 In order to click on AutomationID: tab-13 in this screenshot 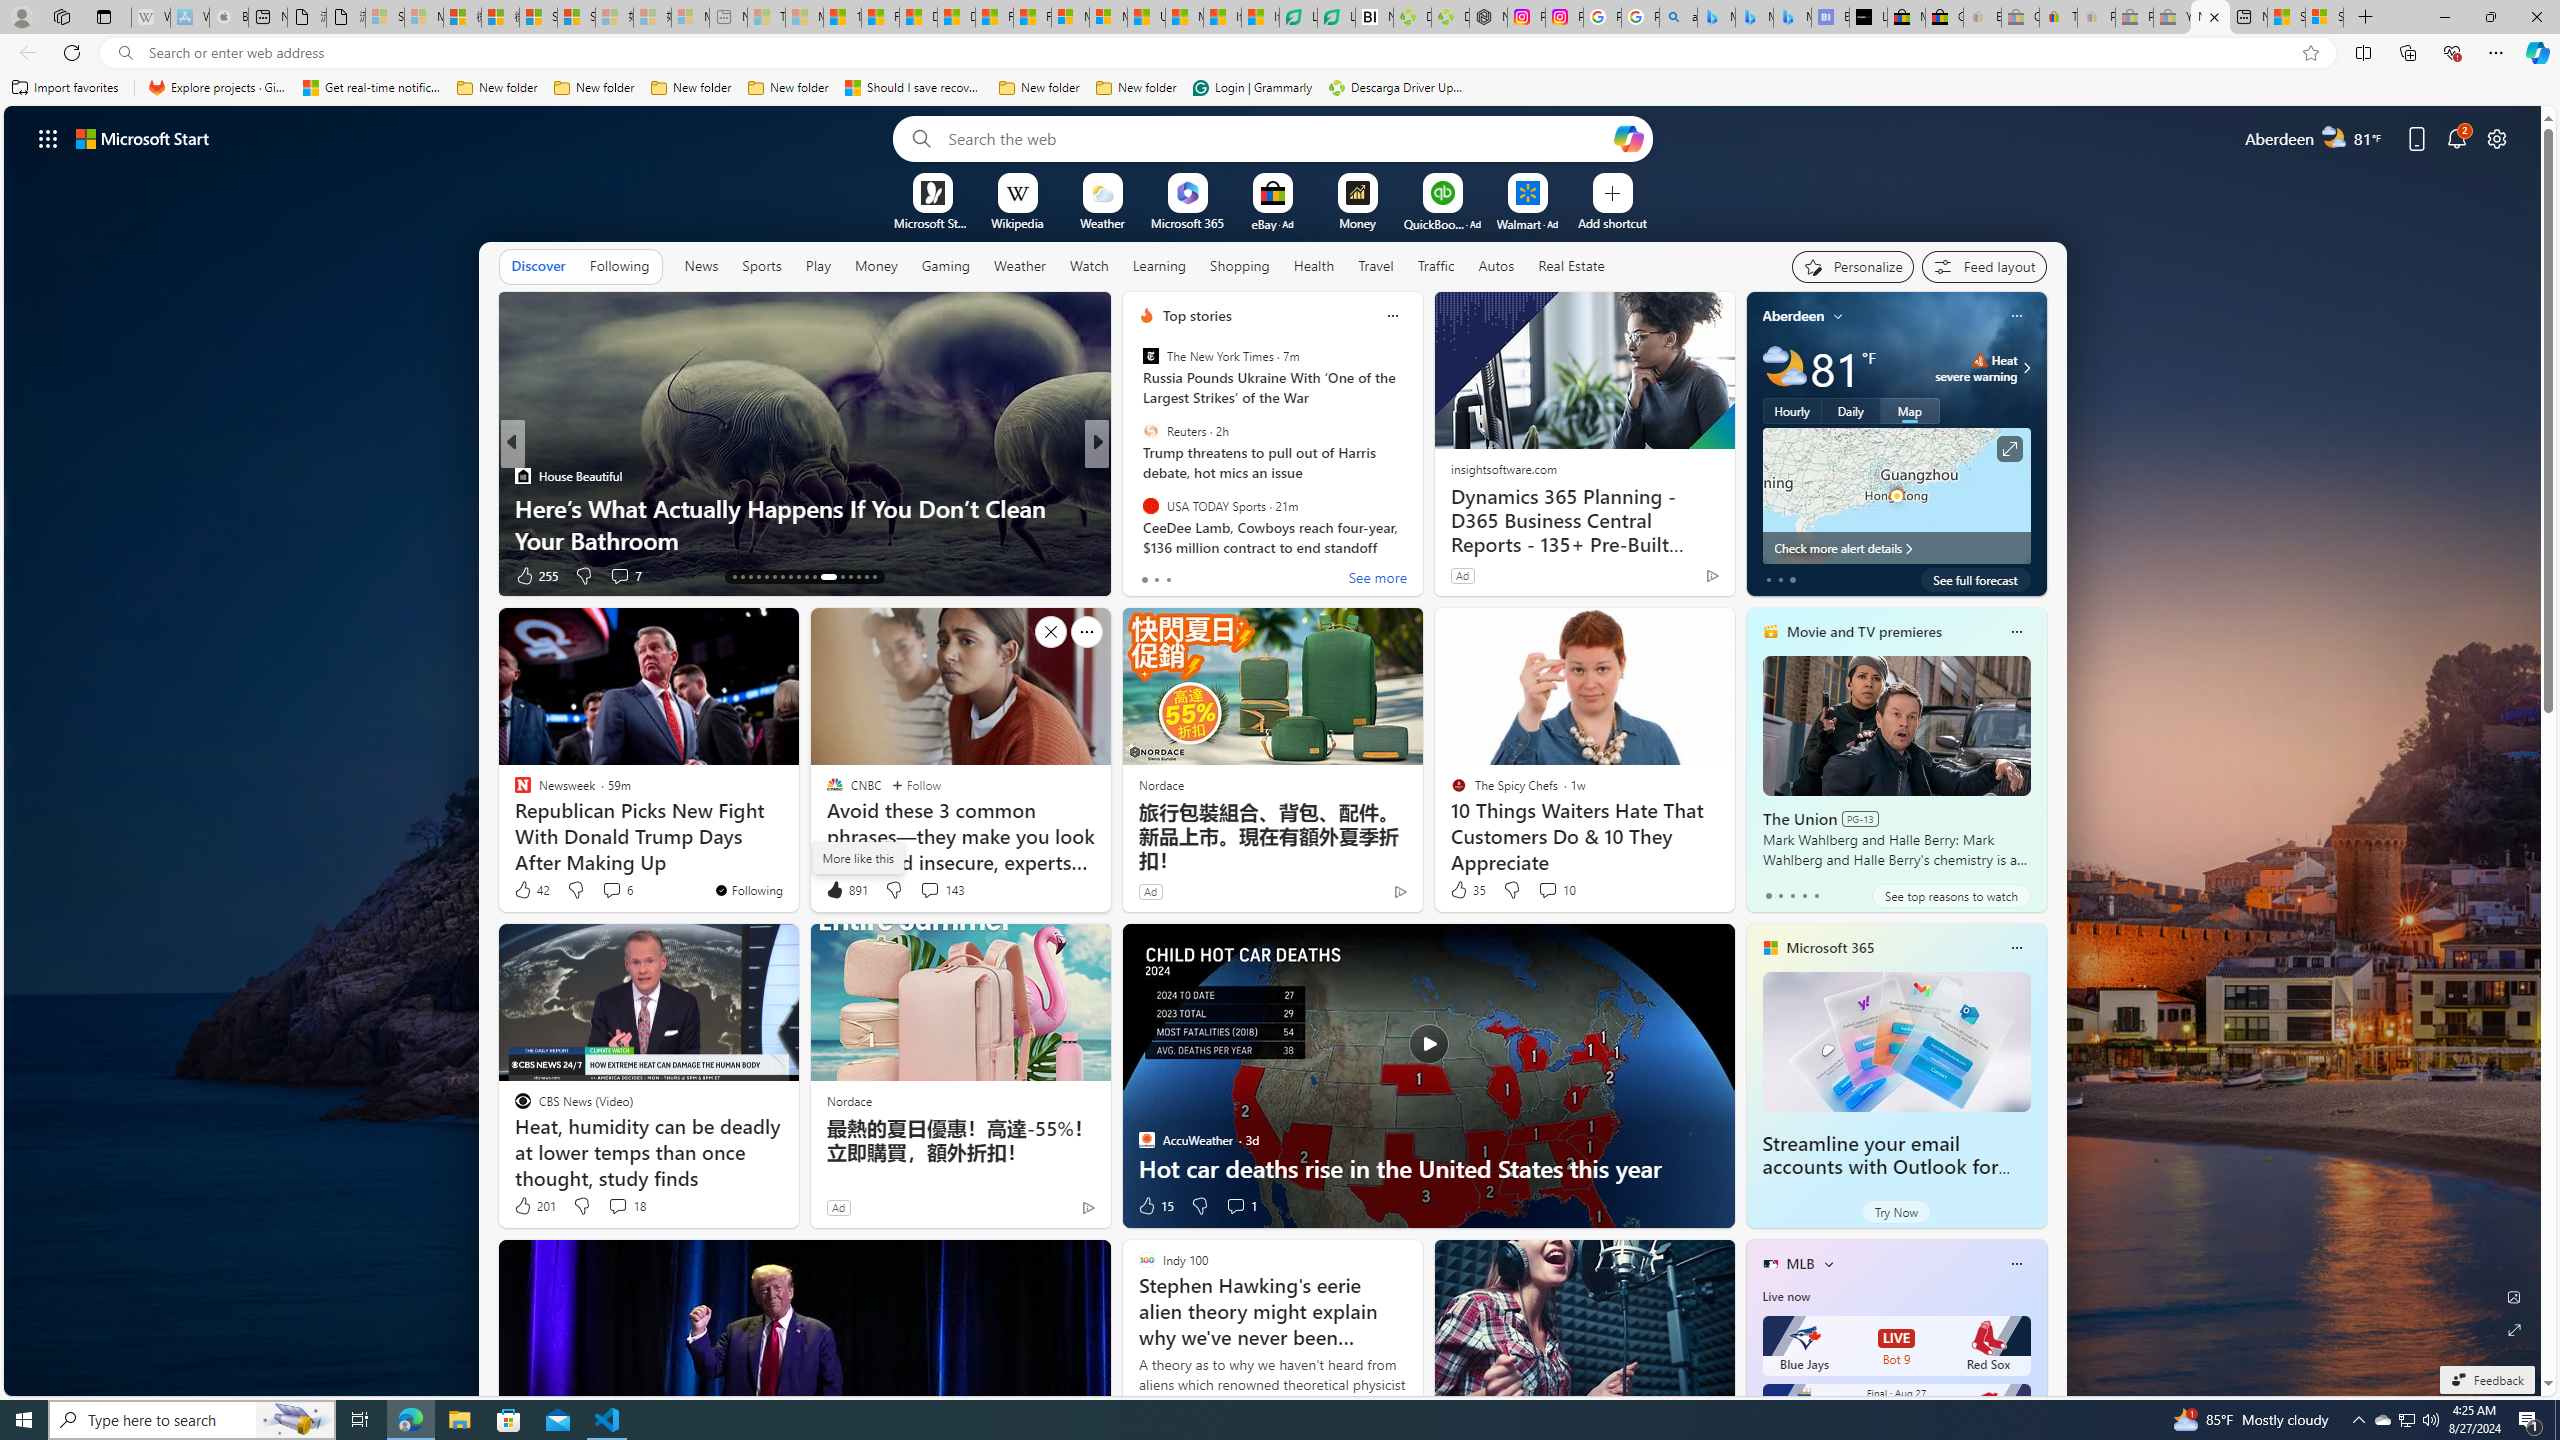, I will do `click(734, 577)`.